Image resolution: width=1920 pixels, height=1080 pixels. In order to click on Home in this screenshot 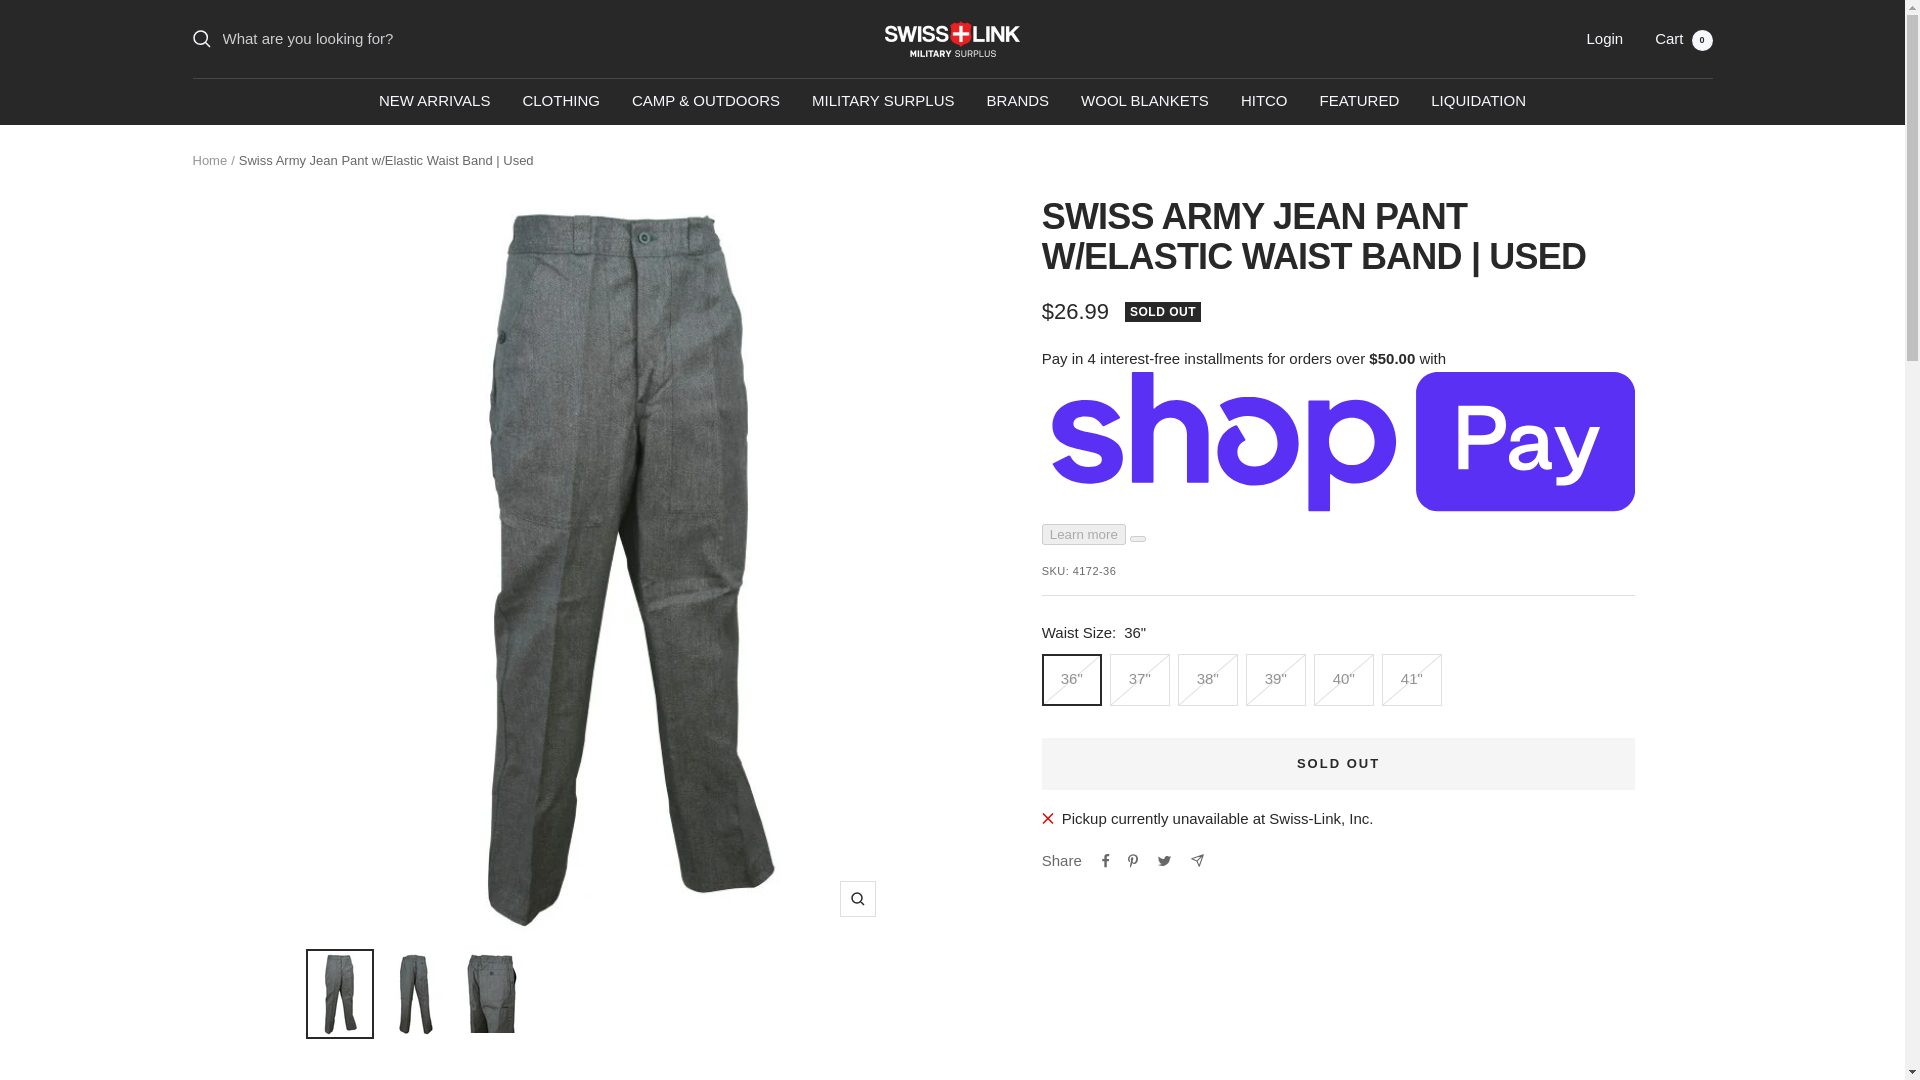, I will do `click(209, 160)`.